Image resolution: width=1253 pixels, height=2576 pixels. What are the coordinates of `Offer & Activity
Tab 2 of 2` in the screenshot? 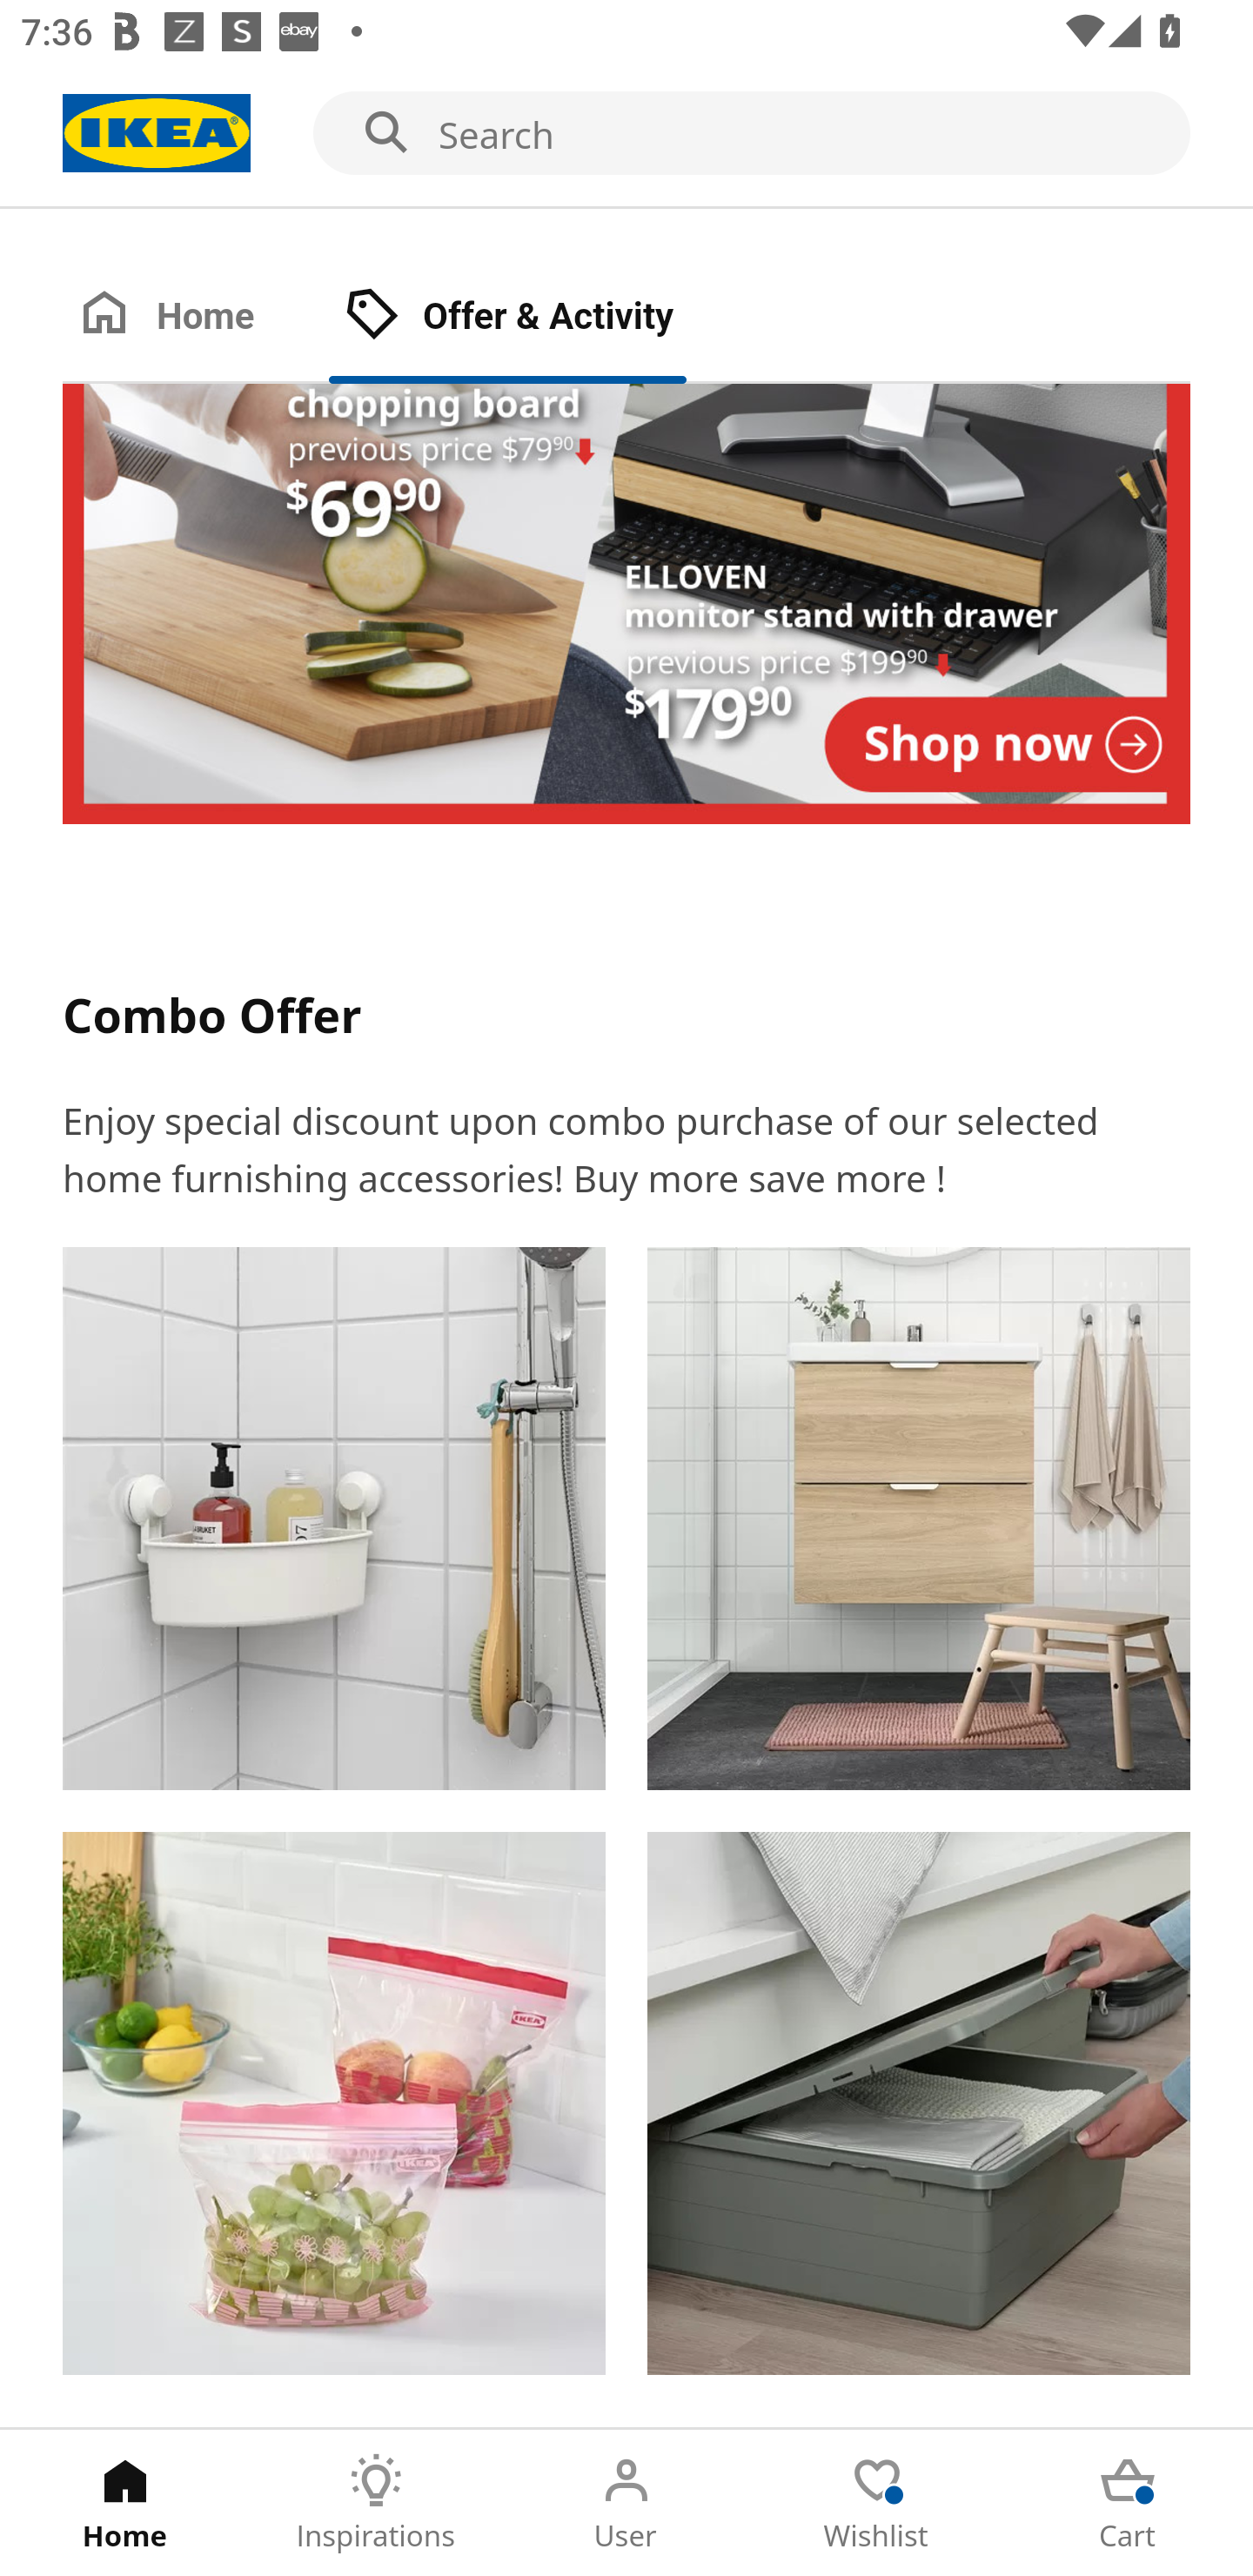 It's located at (539, 317).